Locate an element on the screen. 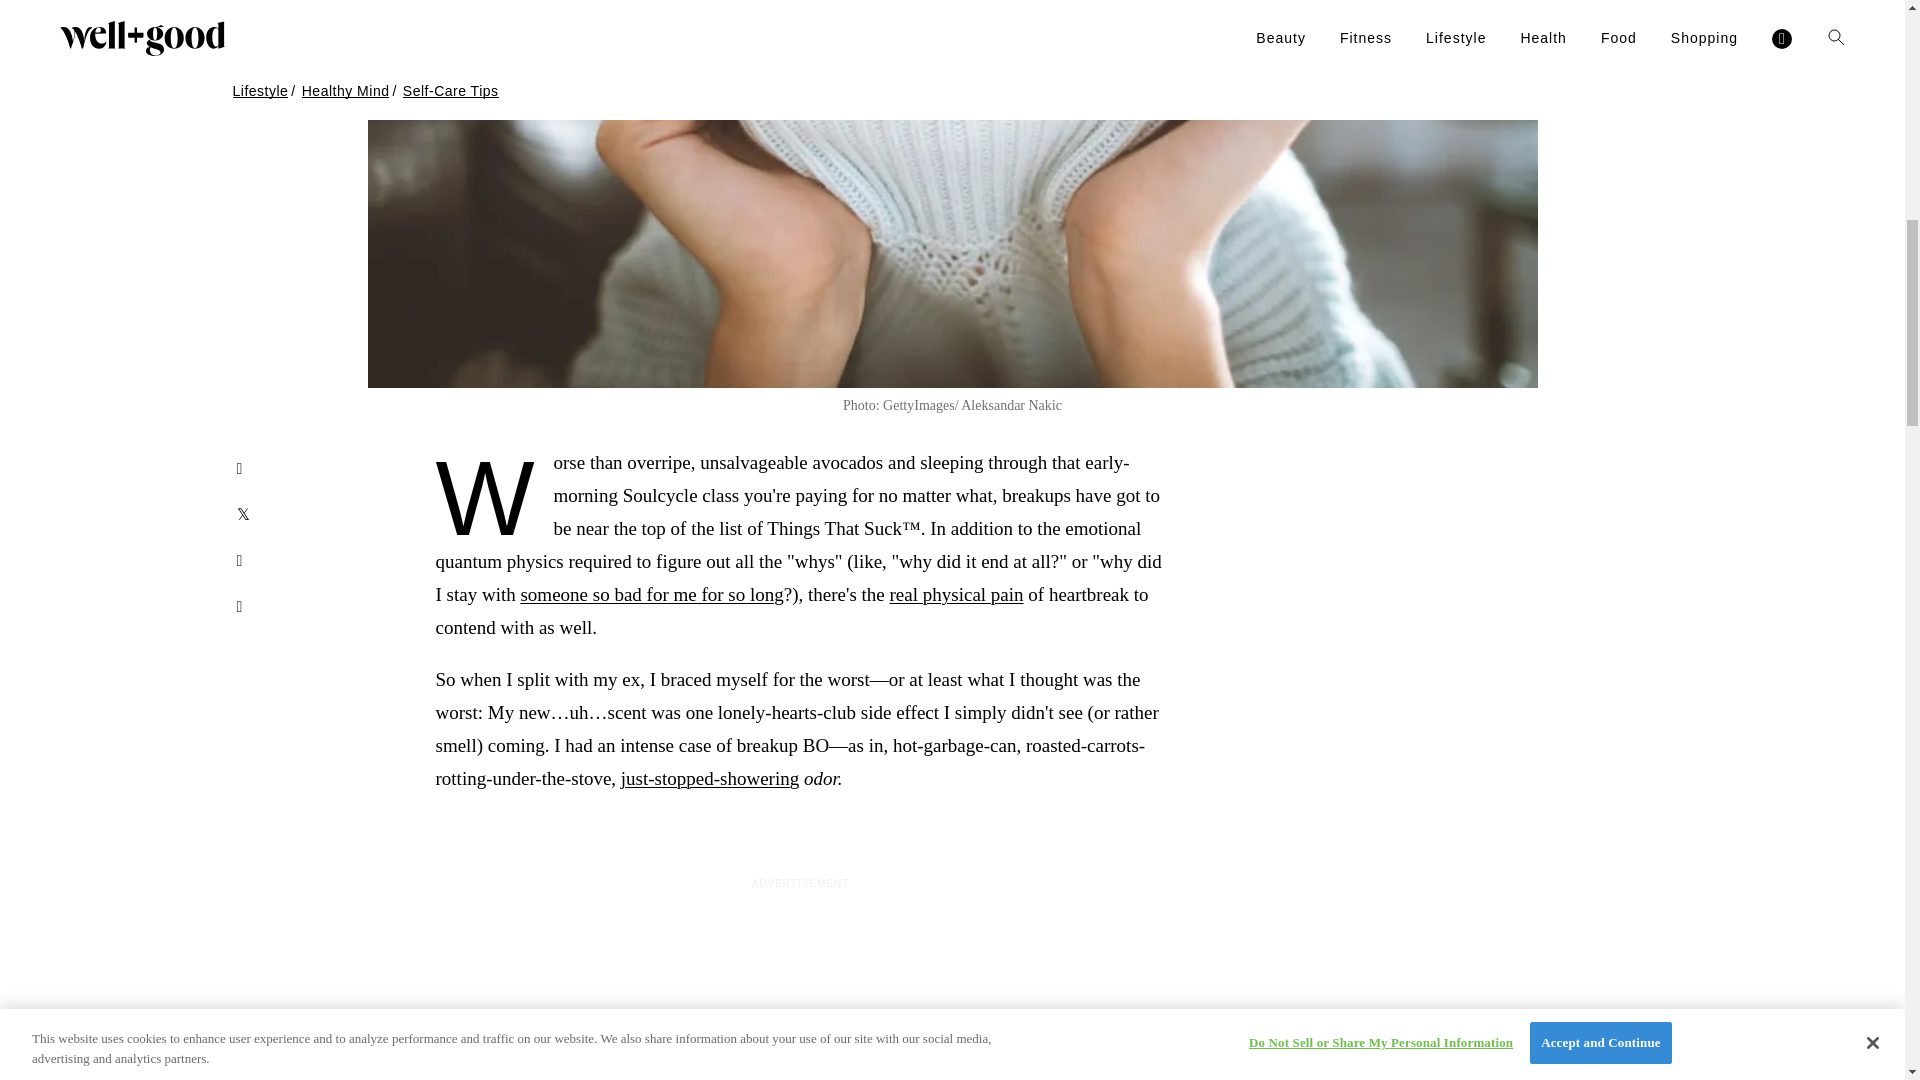 This screenshot has height=1080, width=1920. 3rd party ad content is located at coordinates (1522, 570).